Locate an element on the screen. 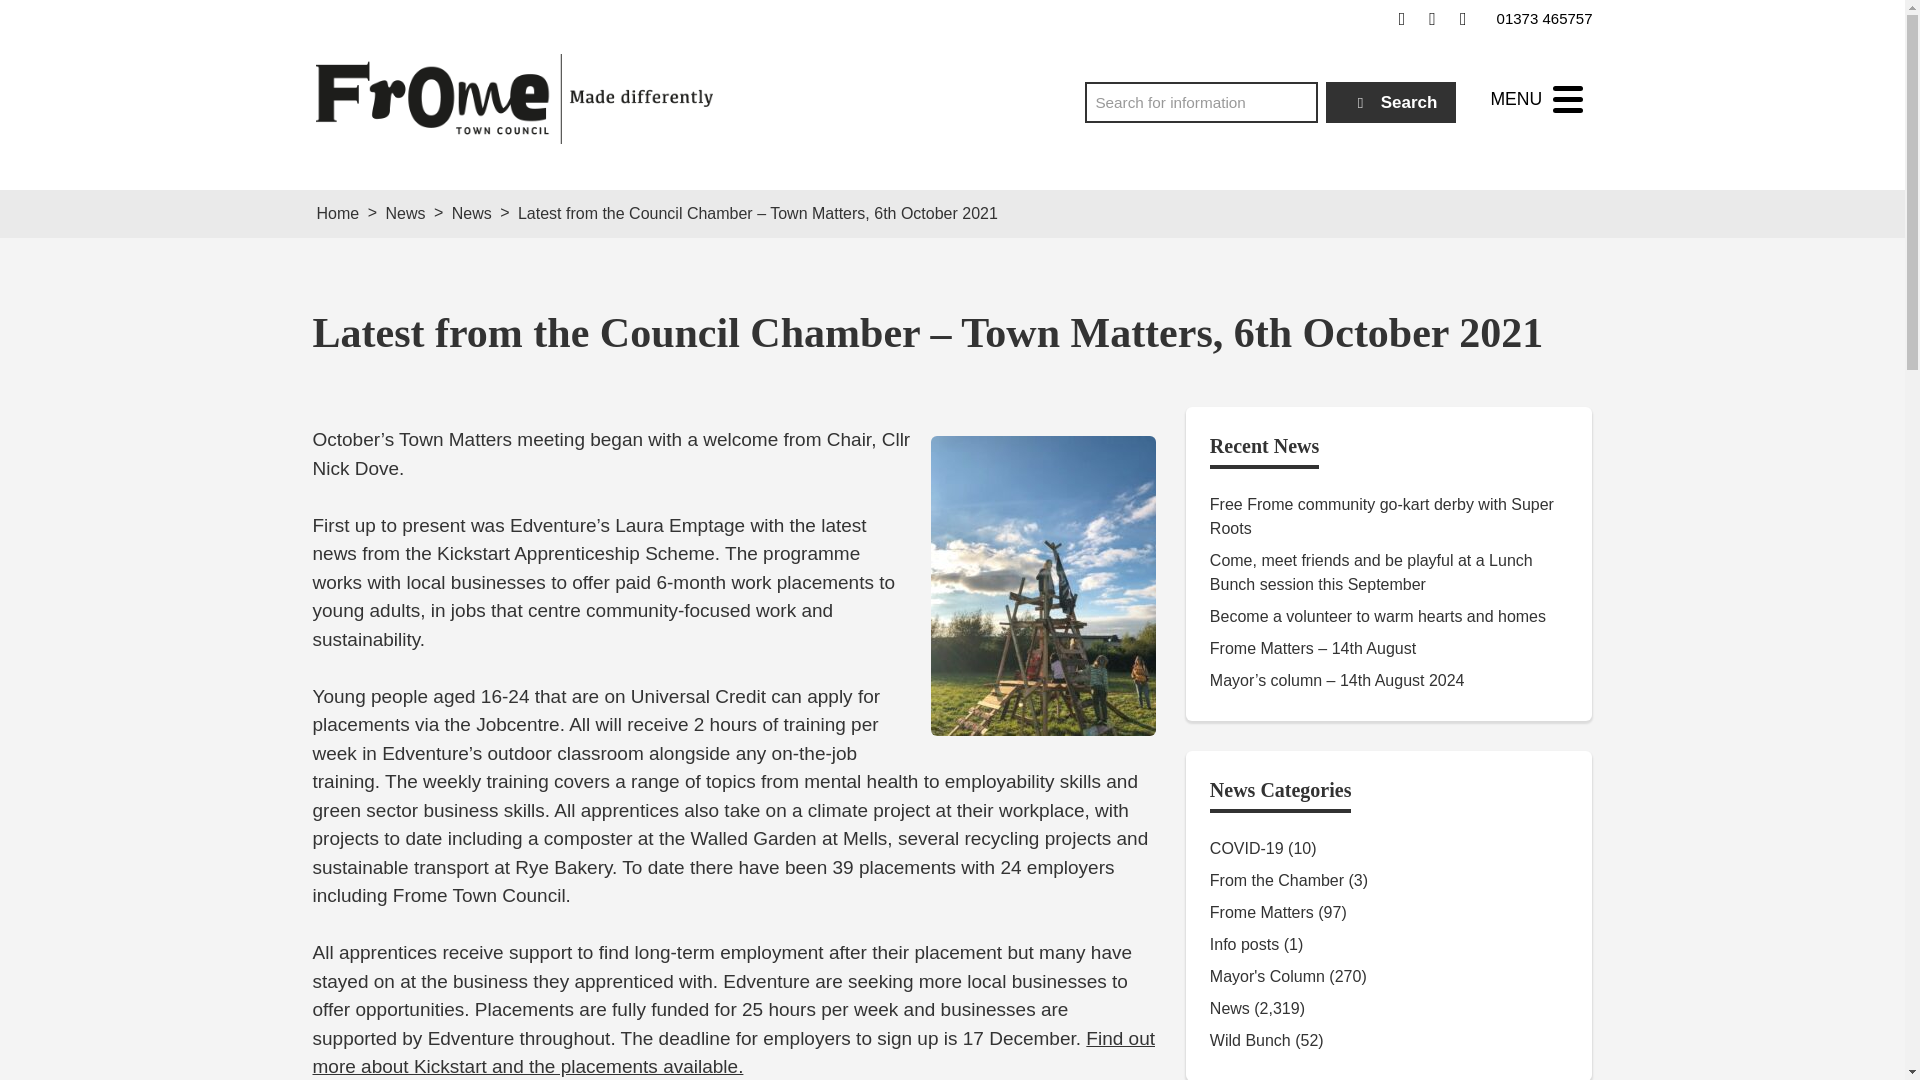 Image resolution: width=1920 pixels, height=1080 pixels. Go to News. is located at coordinates (404, 214).